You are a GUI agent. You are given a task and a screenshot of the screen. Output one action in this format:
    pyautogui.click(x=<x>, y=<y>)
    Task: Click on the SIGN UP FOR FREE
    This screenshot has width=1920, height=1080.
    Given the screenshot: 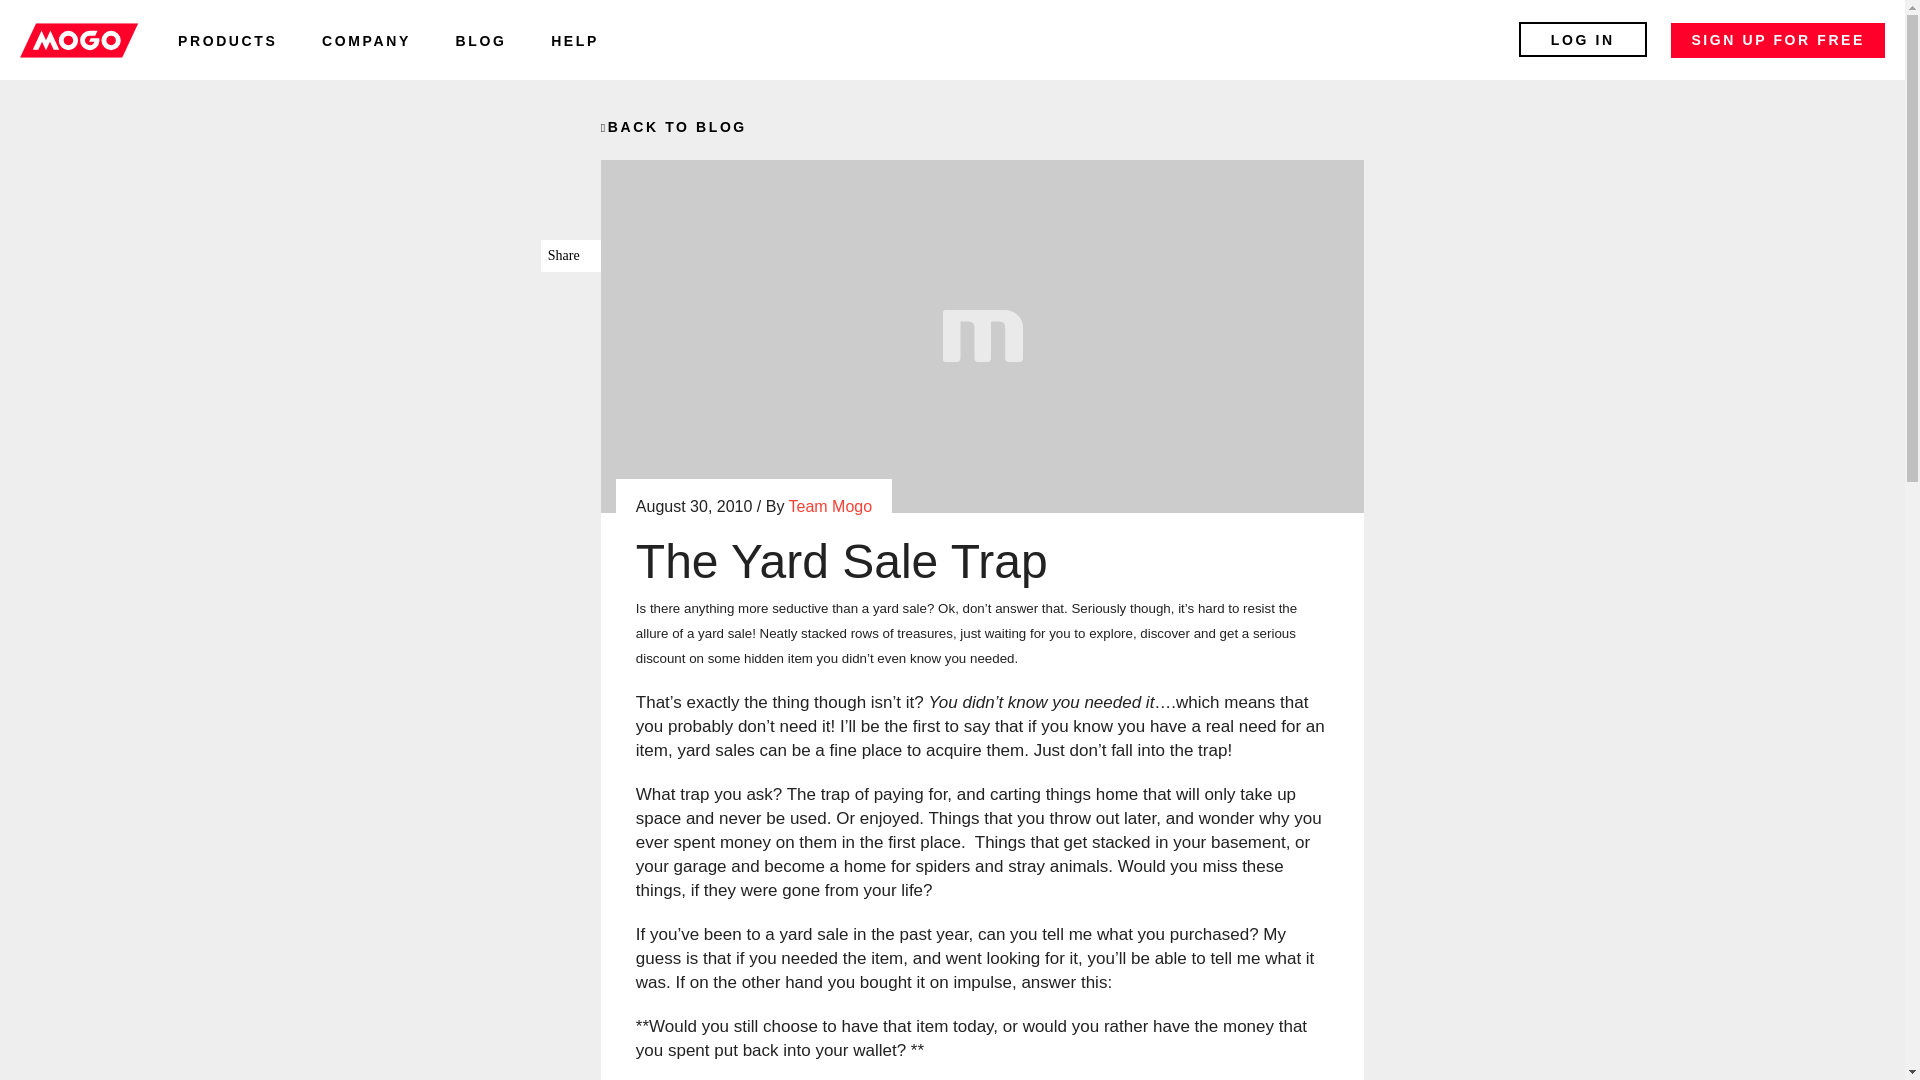 What is the action you would take?
    pyautogui.click(x=1778, y=40)
    